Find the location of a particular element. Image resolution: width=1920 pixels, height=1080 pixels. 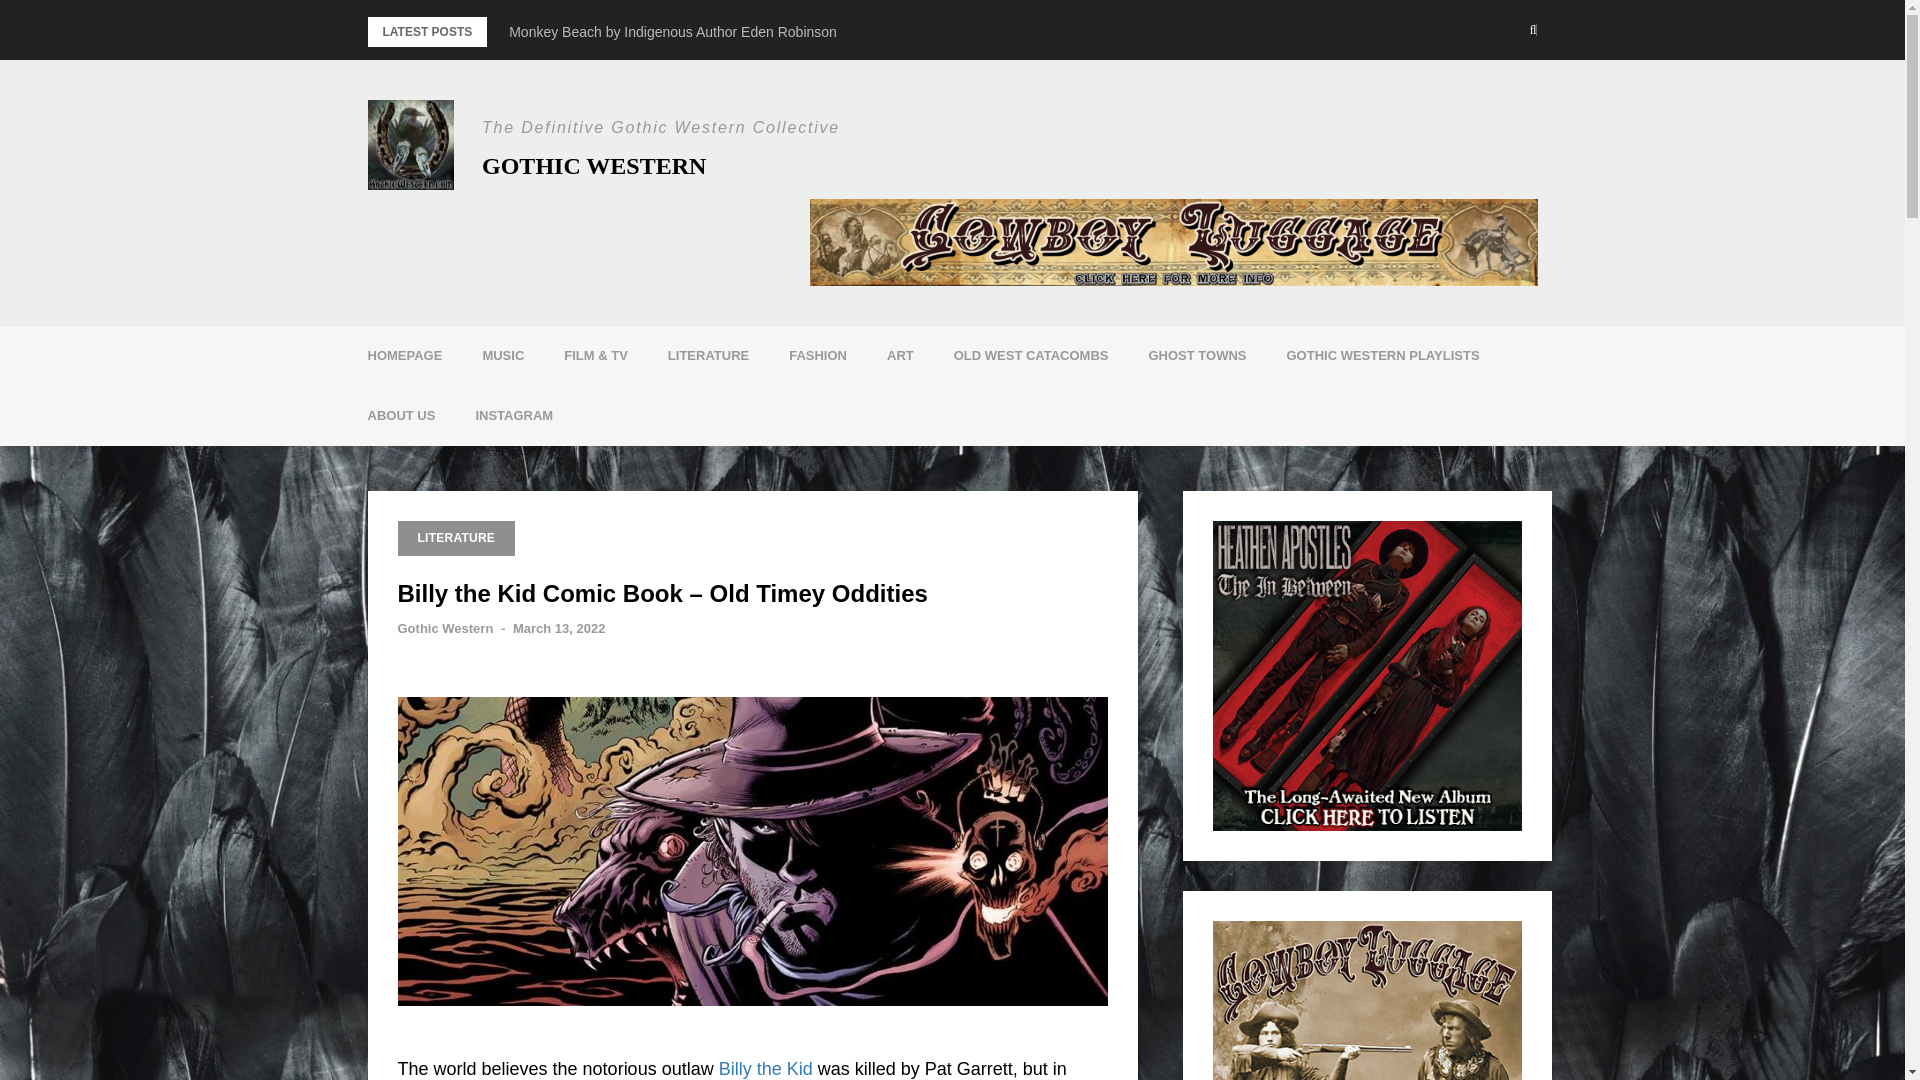

Gothic Western Playlists is located at coordinates (1382, 356).